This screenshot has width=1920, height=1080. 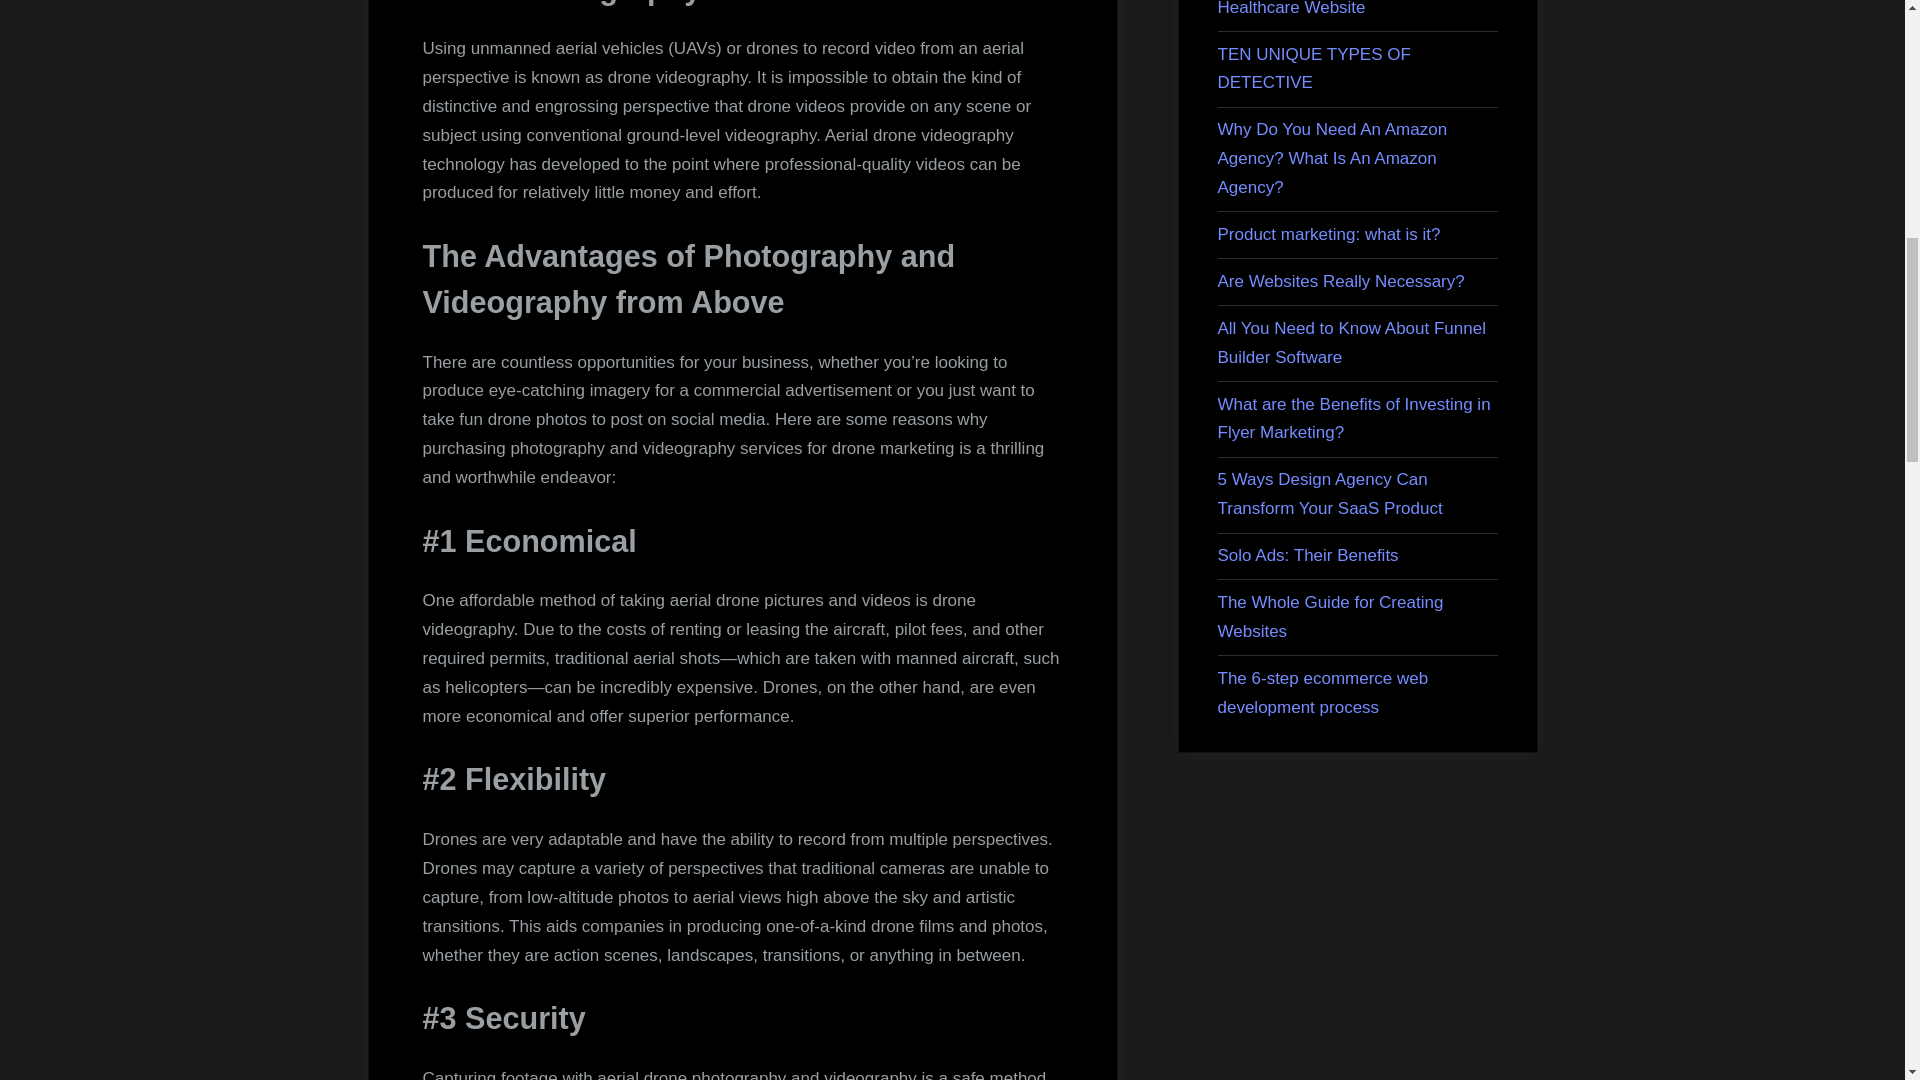 I want to click on The 6-step ecommerce web development process, so click(x=1322, y=692).